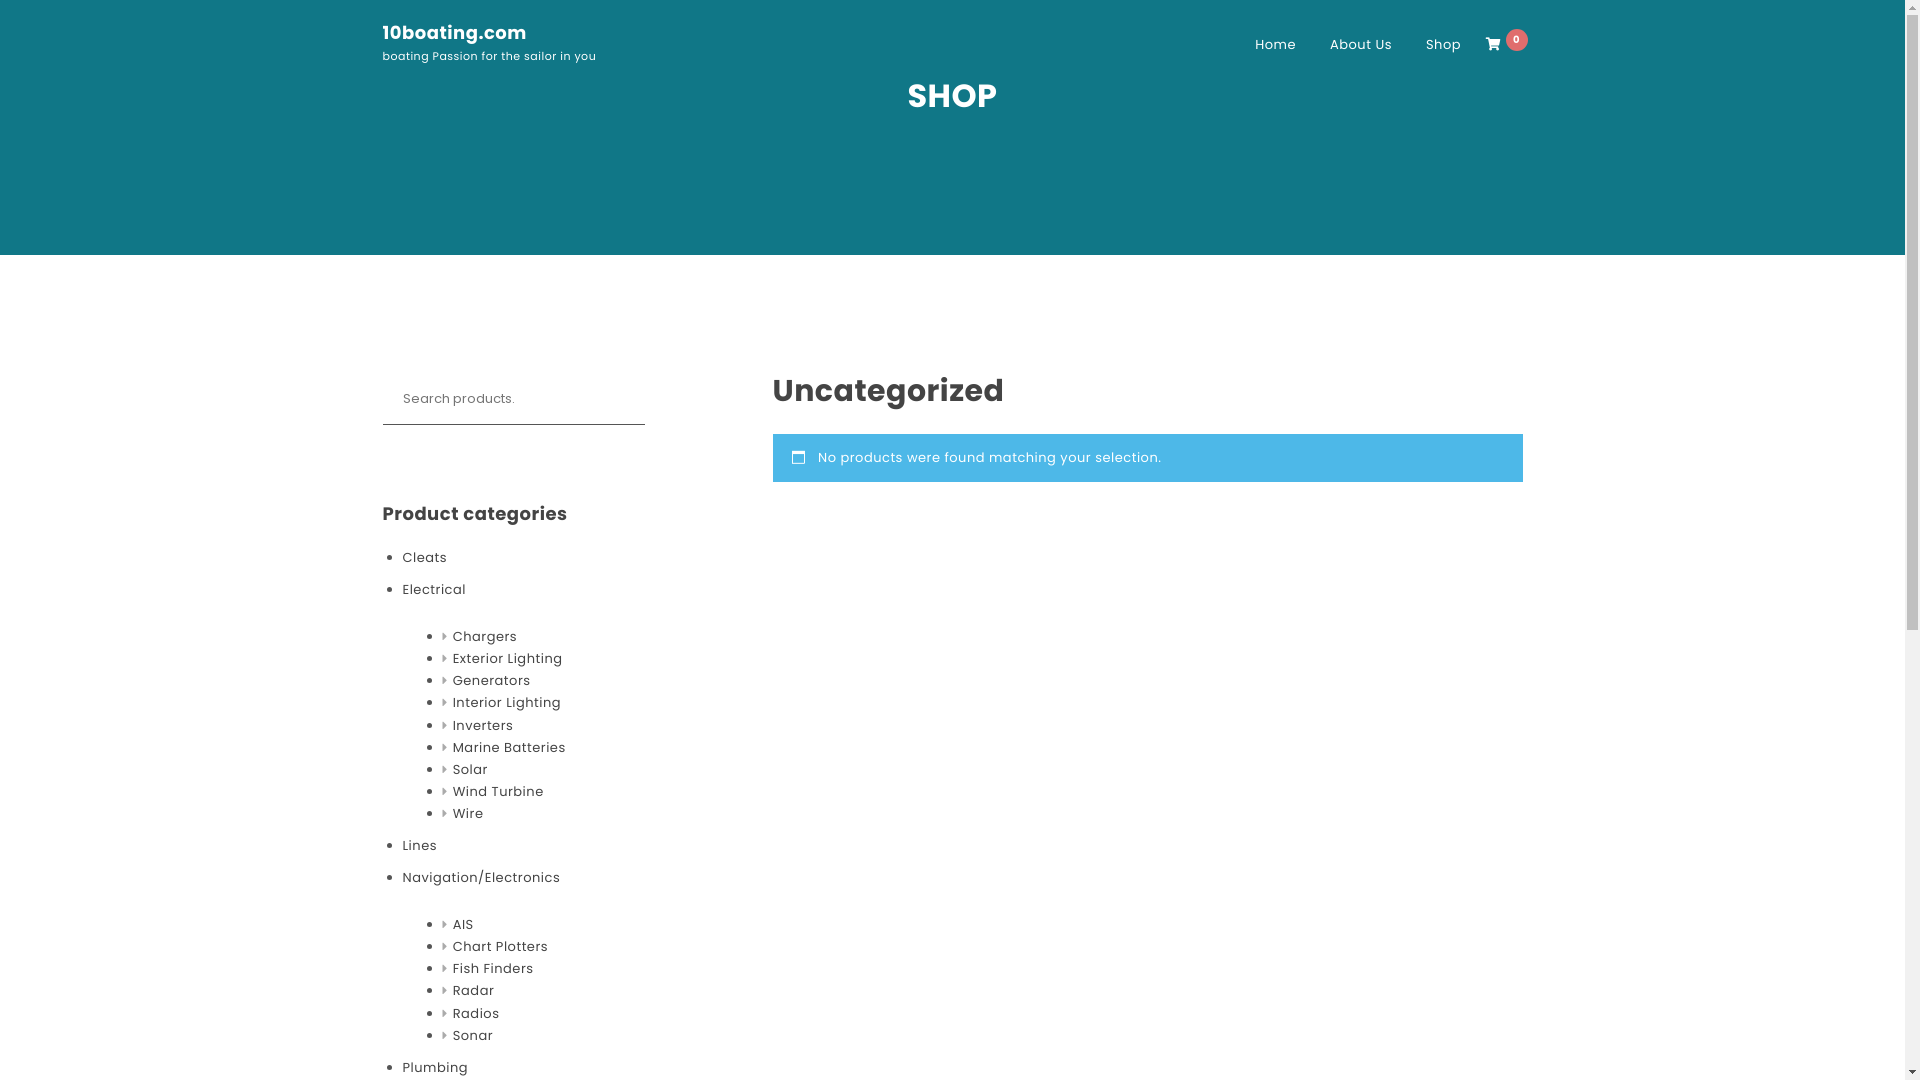 The image size is (1920, 1080). What do you see at coordinates (1361, 45) in the screenshot?
I see `About Us` at bounding box center [1361, 45].